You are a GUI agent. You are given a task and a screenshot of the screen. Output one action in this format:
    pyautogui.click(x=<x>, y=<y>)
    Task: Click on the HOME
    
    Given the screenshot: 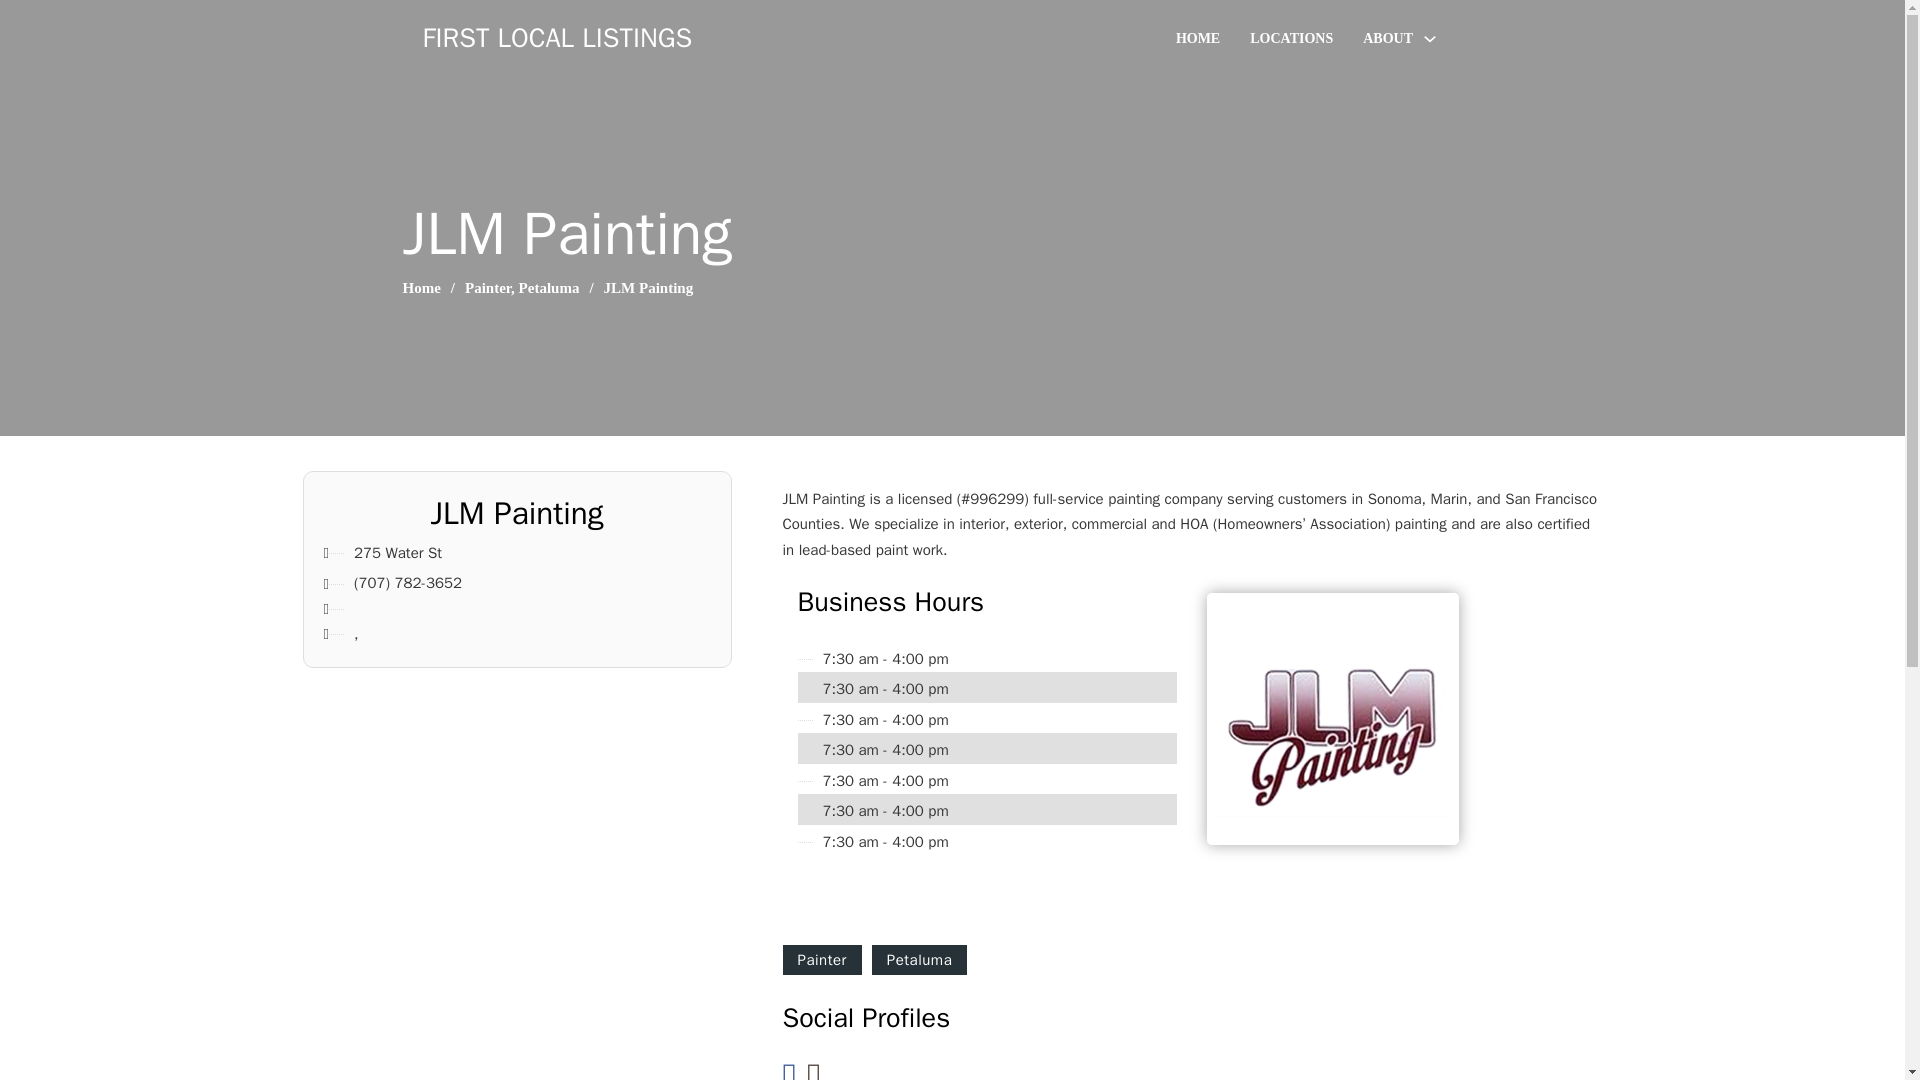 What is the action you would take?
    pyautogui.click(x=1197, y=38)
    